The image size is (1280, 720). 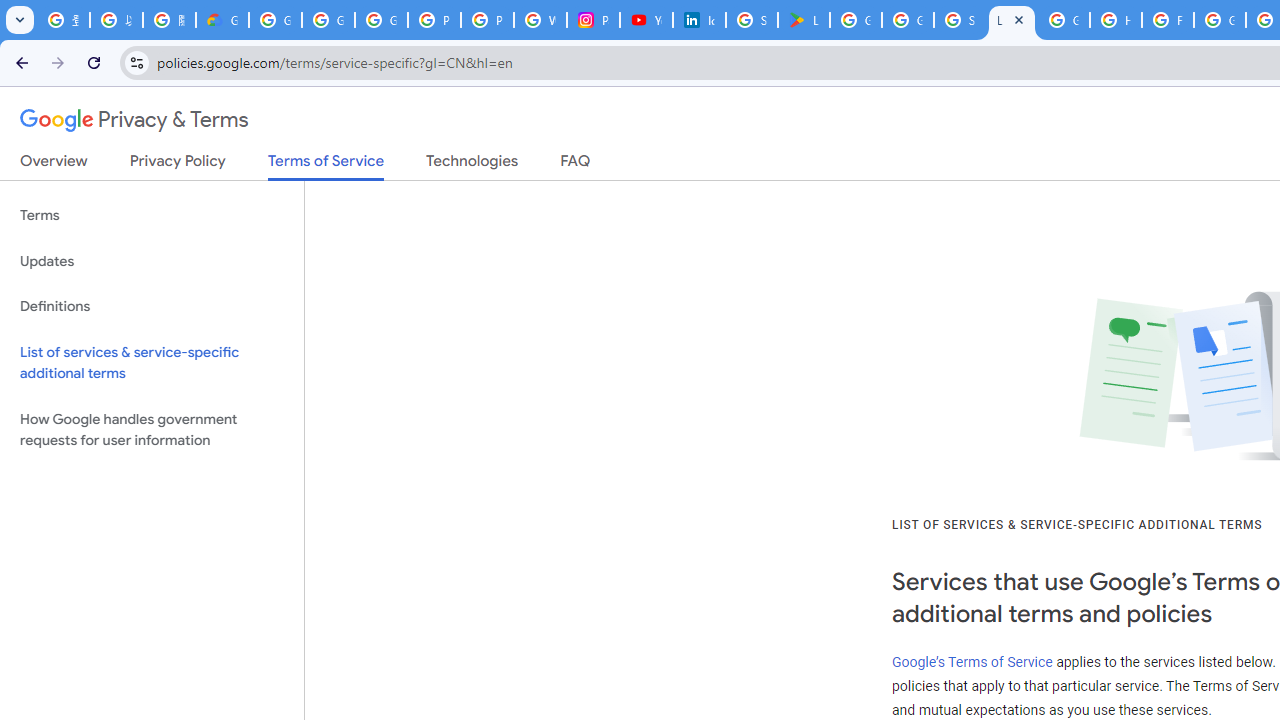 I want to click on Back, so click(x=19, y=62).